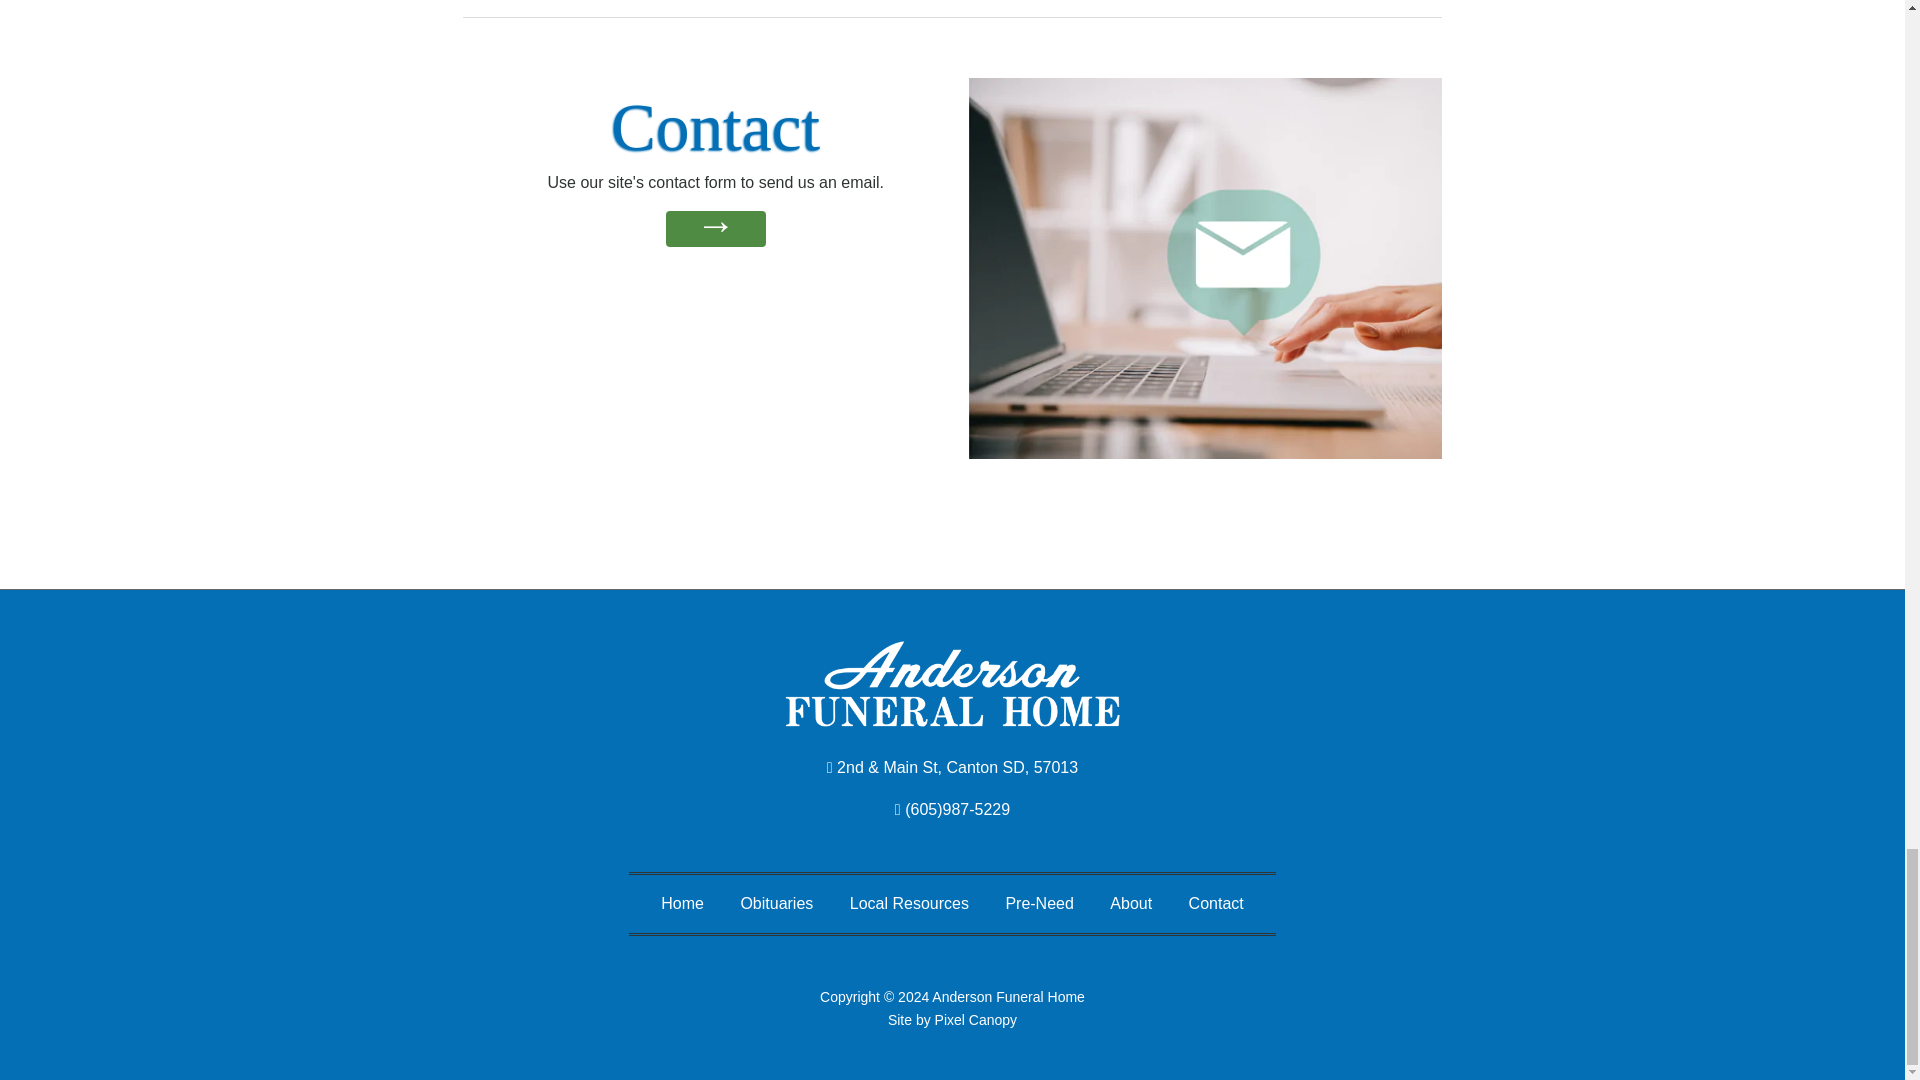 Image resolution: width=1920 pixels, height=1080 pixels. Describe the element at coordinates (910, 895) in the screenshot. I see `Local Resources` at that location.